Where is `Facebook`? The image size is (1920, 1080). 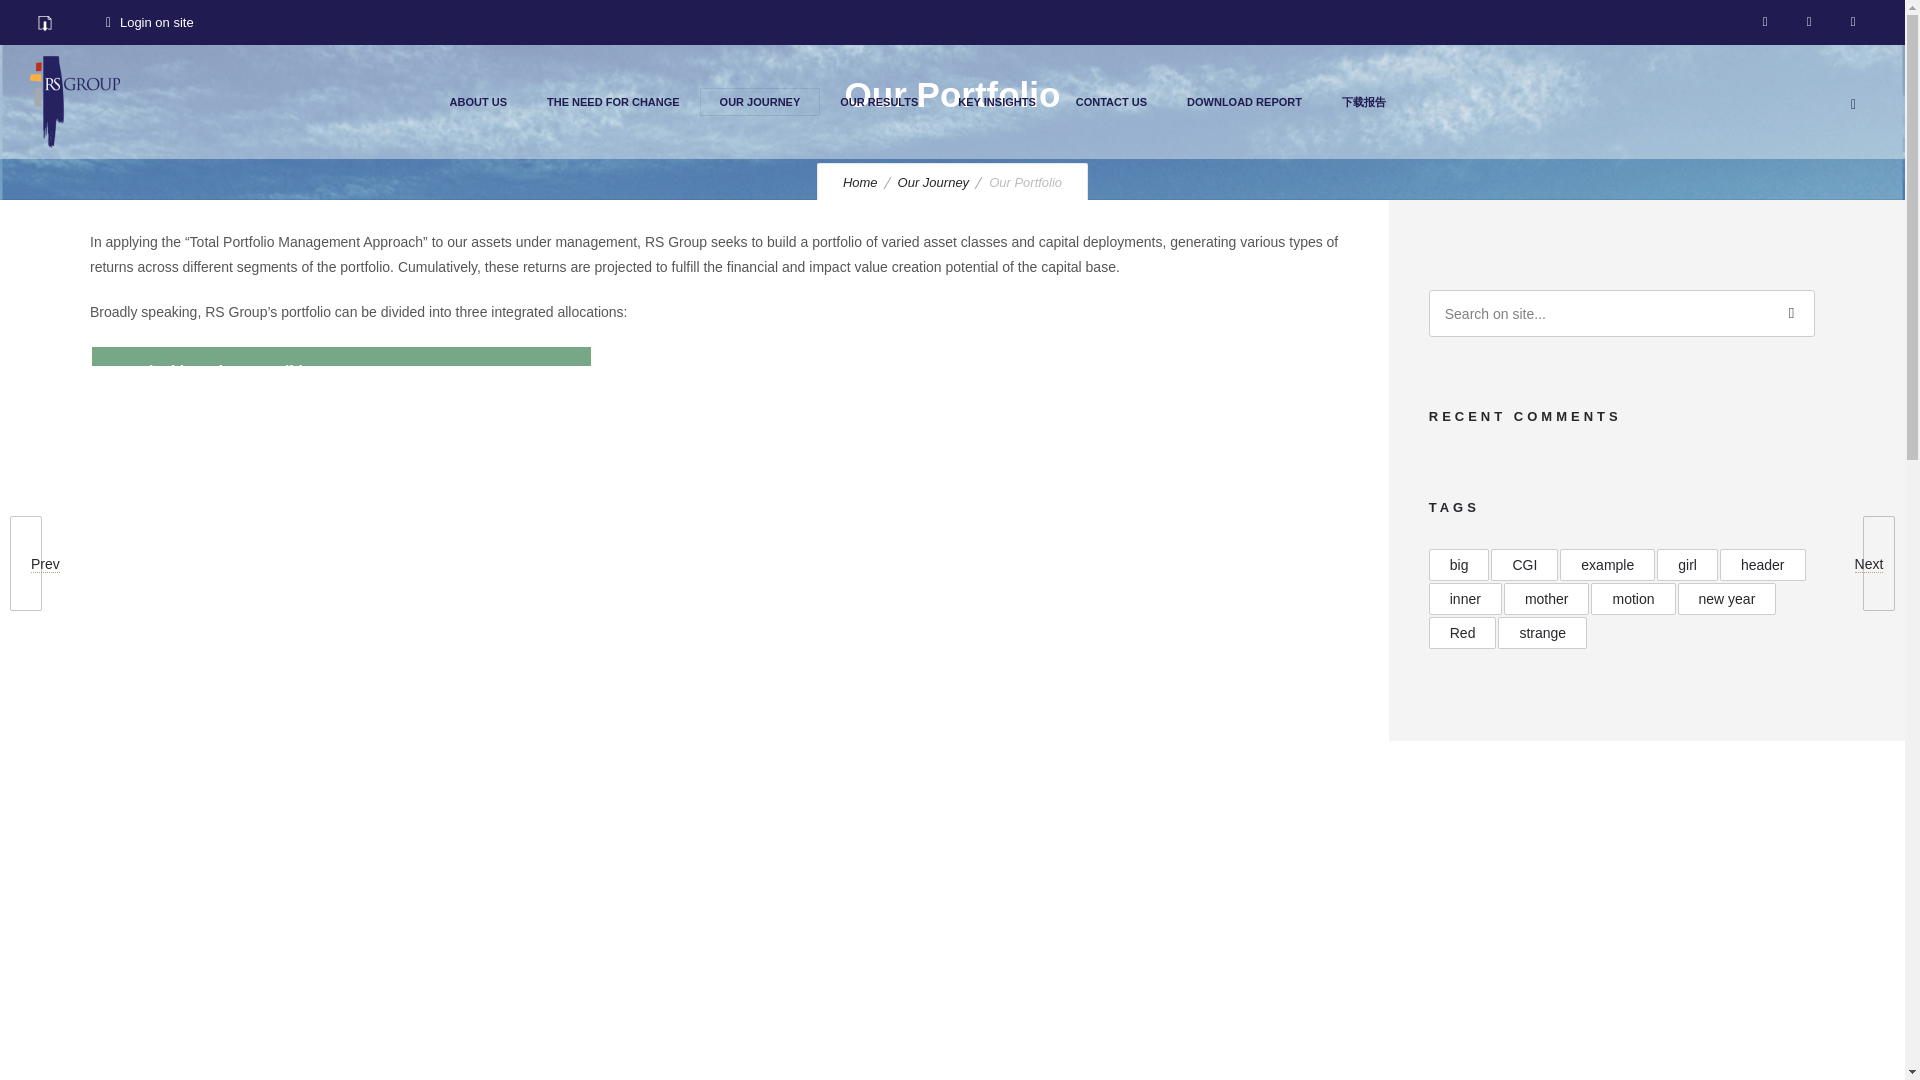
Facebook is located at coordinates (1765, 22).